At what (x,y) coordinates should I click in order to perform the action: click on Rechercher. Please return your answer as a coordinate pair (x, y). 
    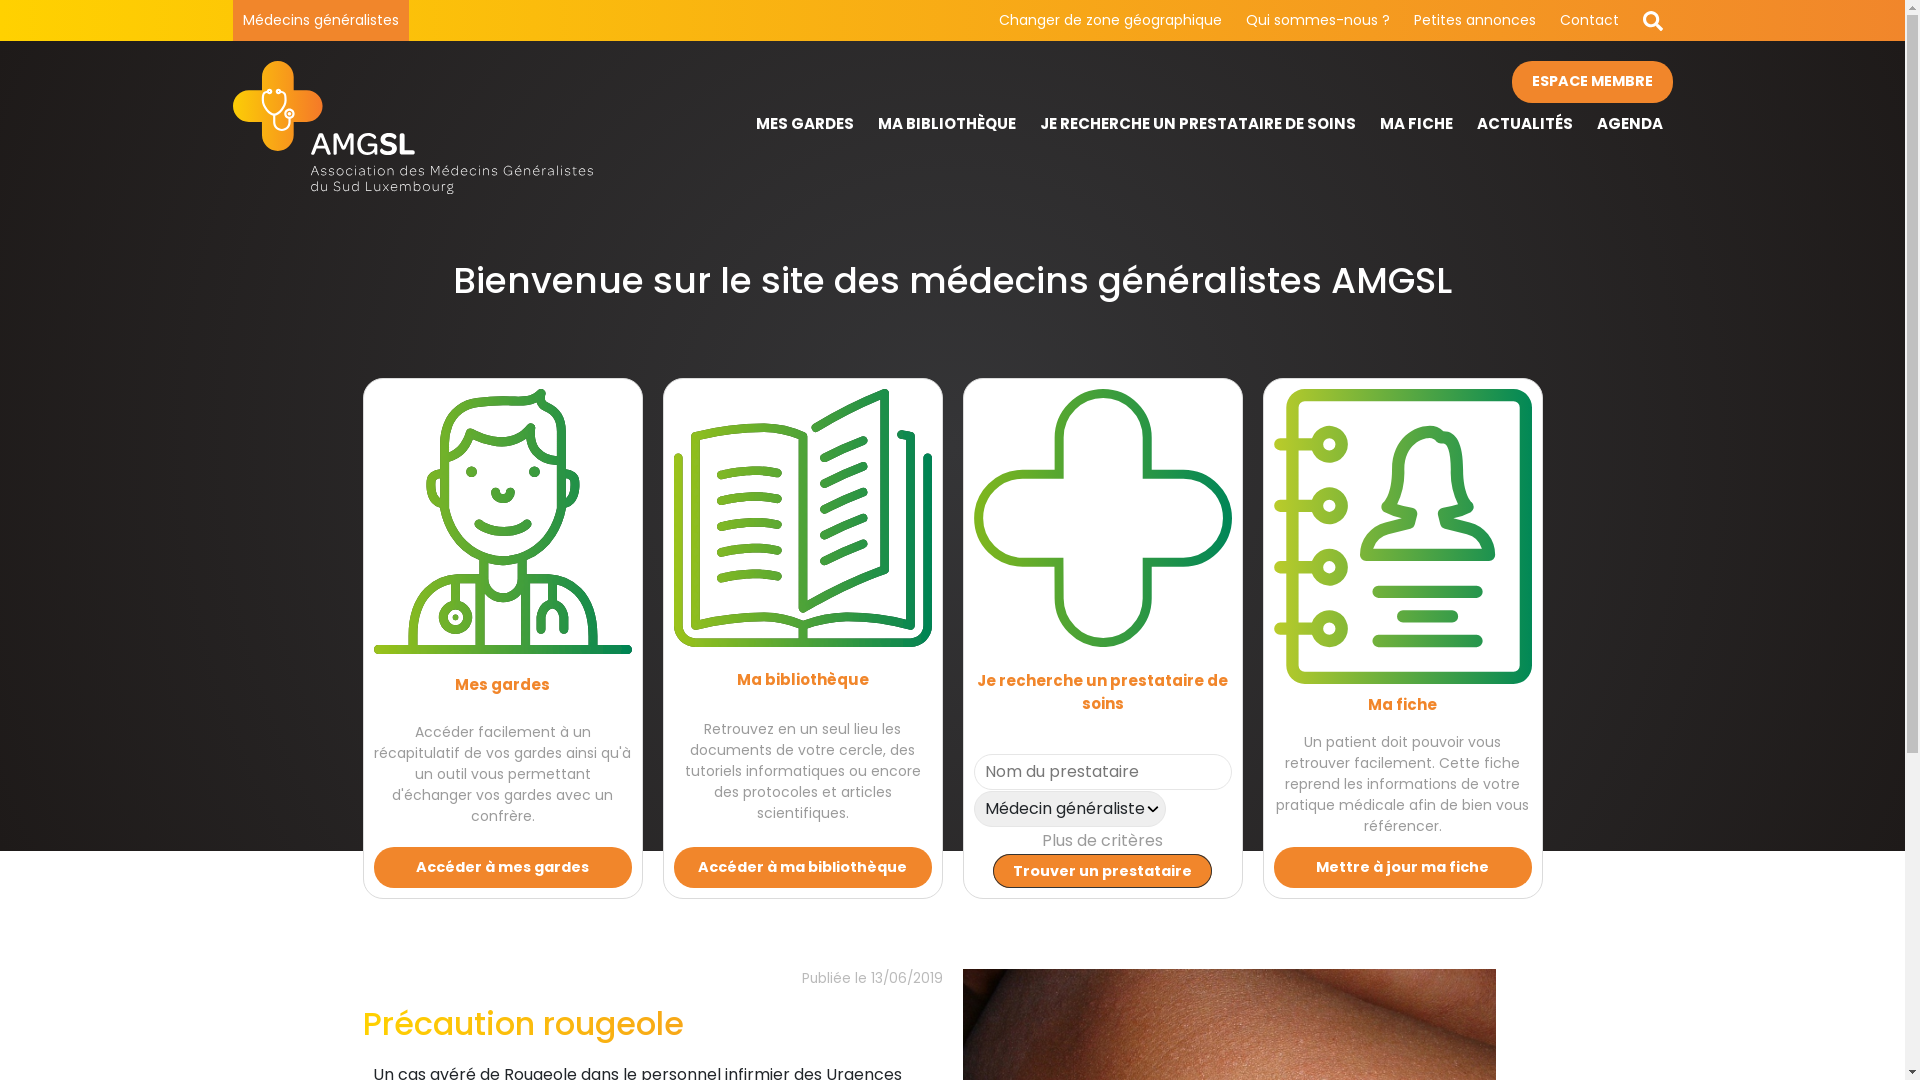
    Looking at the image, I should click on (1652, 20).